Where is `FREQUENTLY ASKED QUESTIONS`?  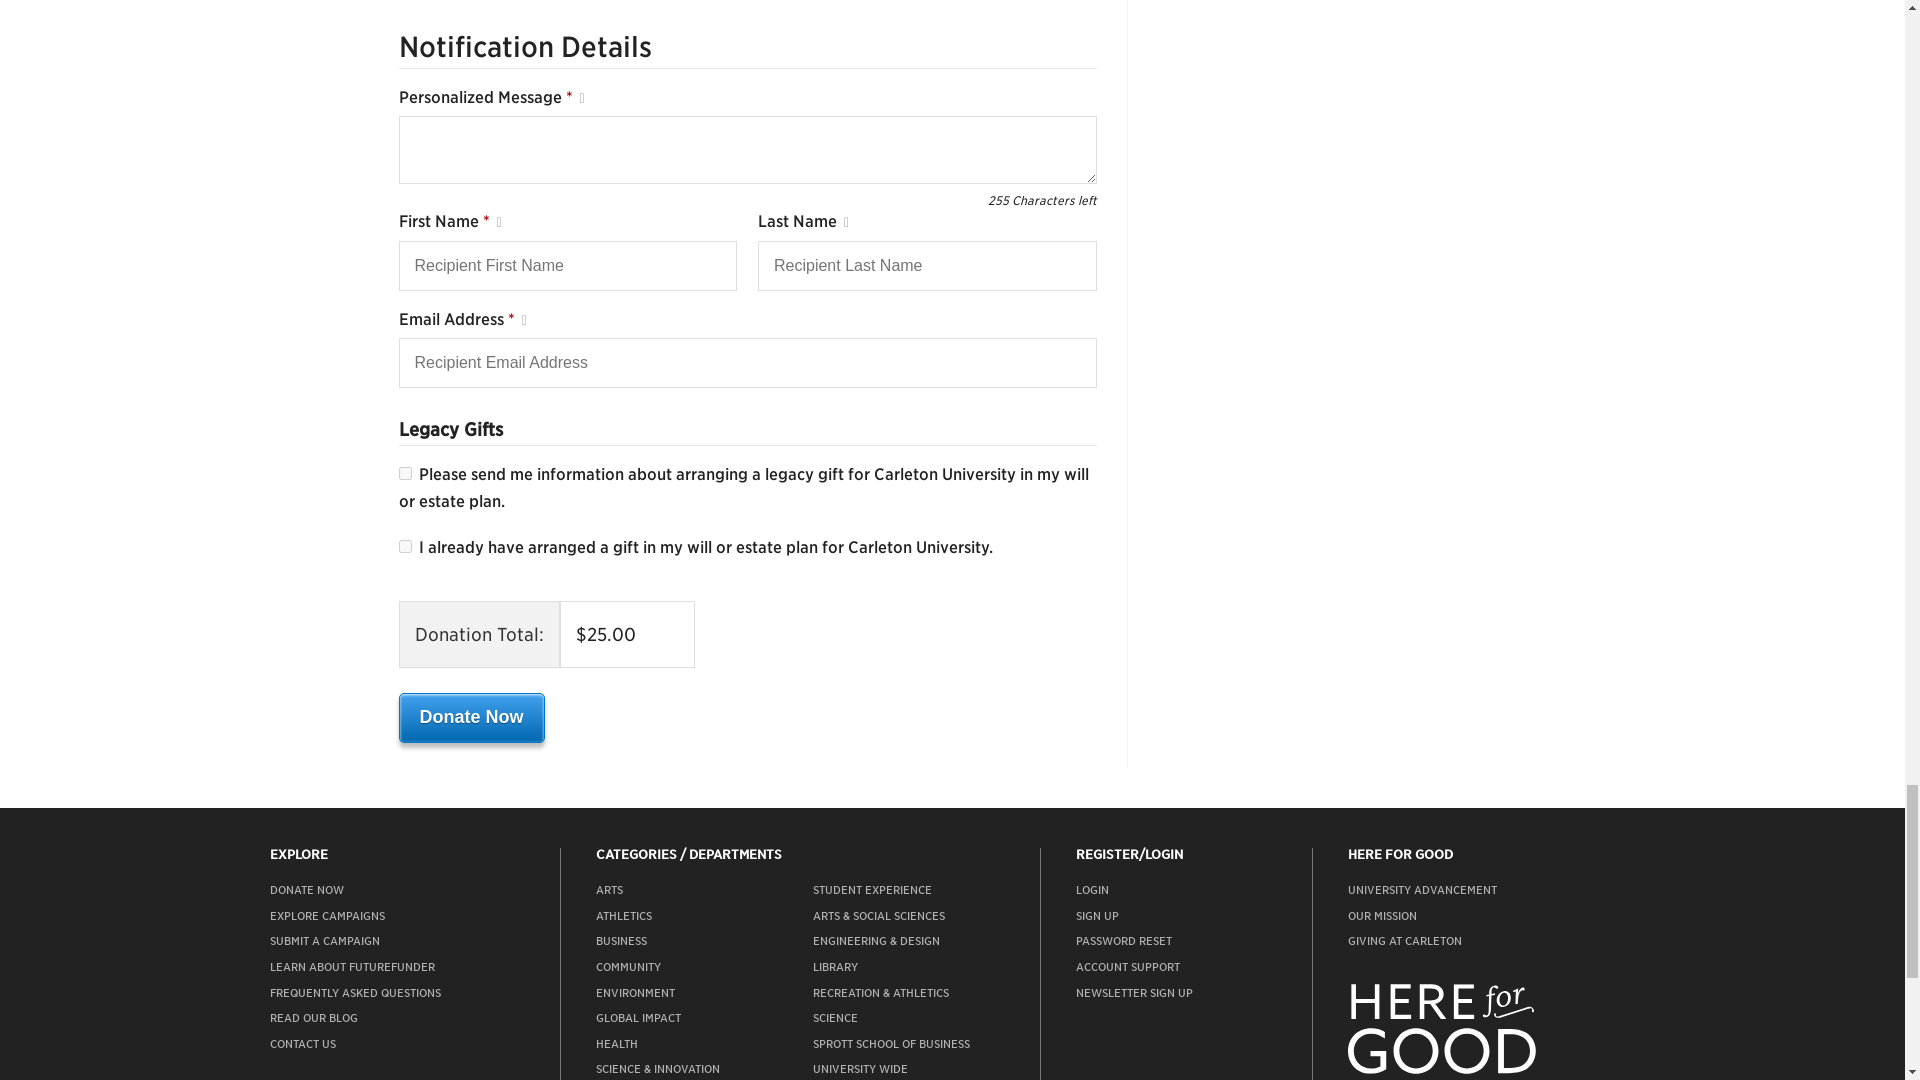 FREQUENTLY ASKED QUESTIONS is located at coordinates (356, 993).